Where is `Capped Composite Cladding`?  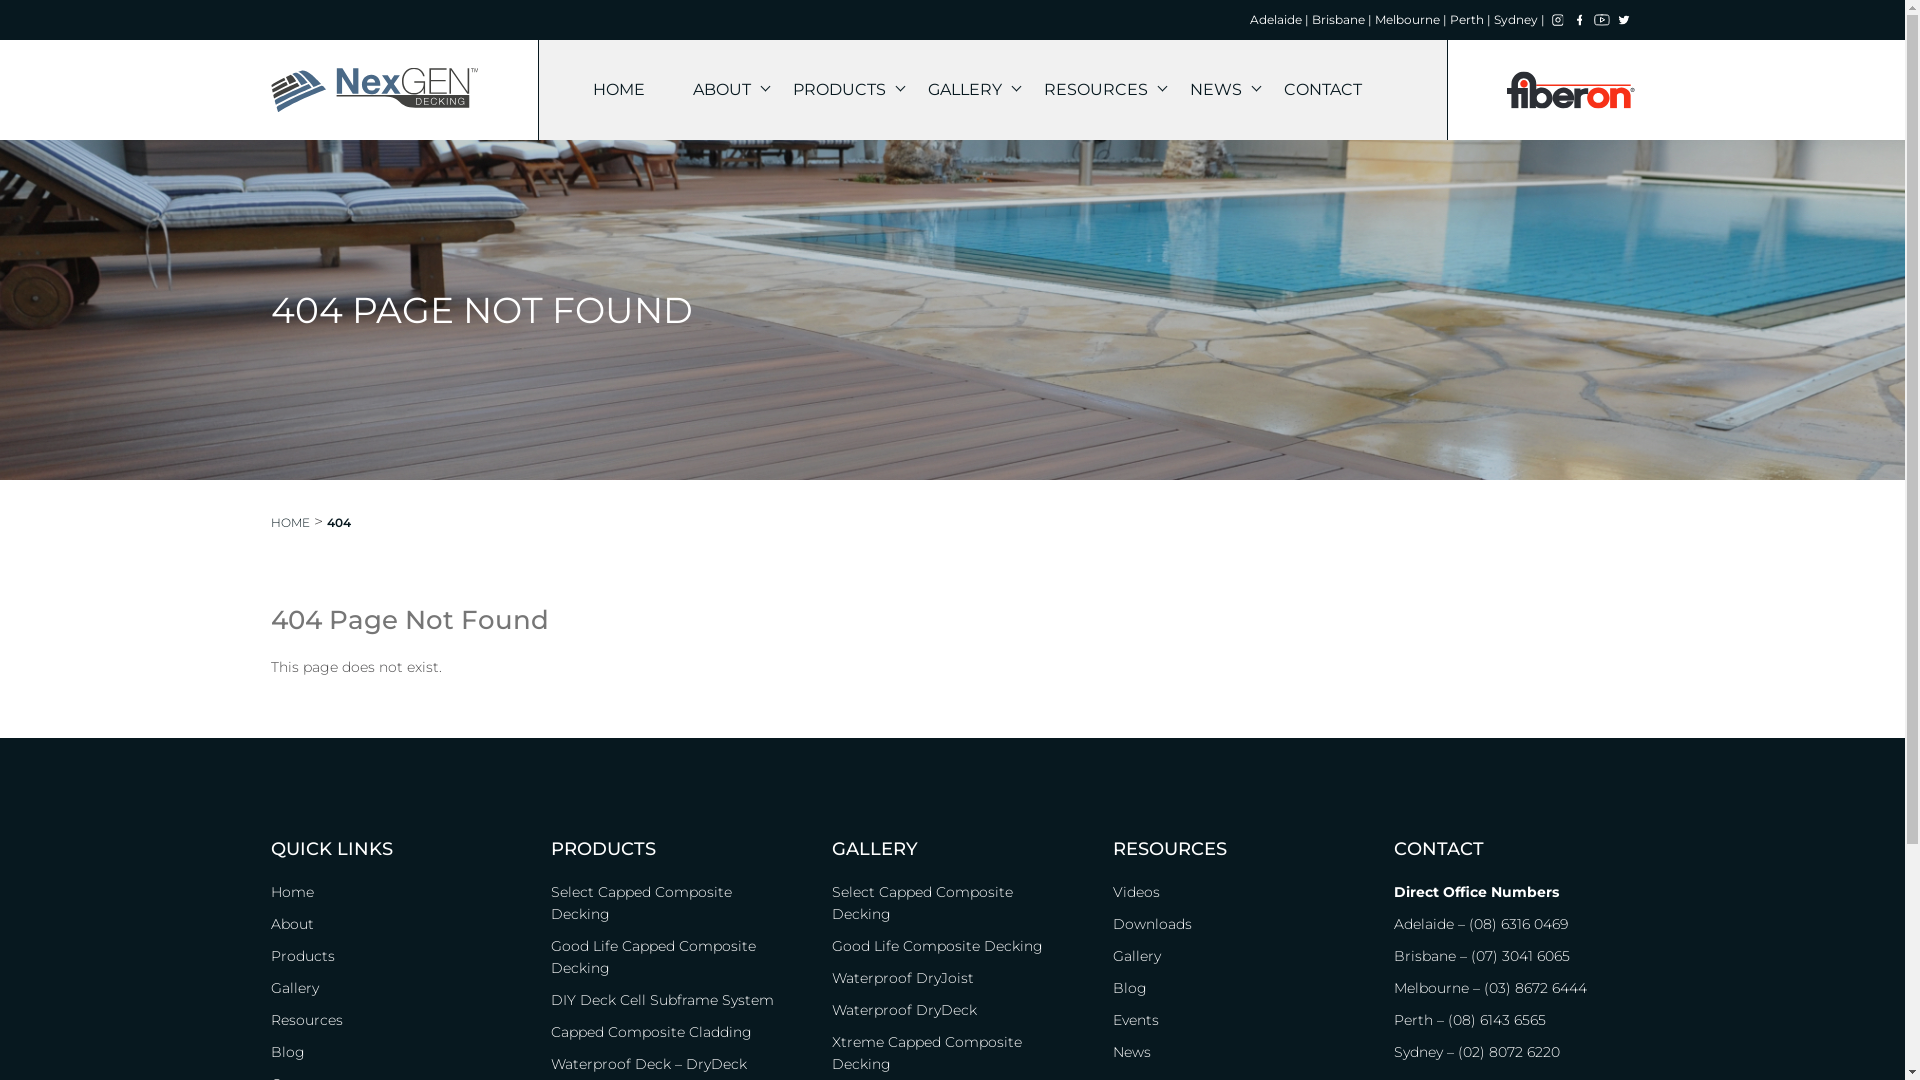
Capped Composite Cladding is located at coordinates (672, 1032).